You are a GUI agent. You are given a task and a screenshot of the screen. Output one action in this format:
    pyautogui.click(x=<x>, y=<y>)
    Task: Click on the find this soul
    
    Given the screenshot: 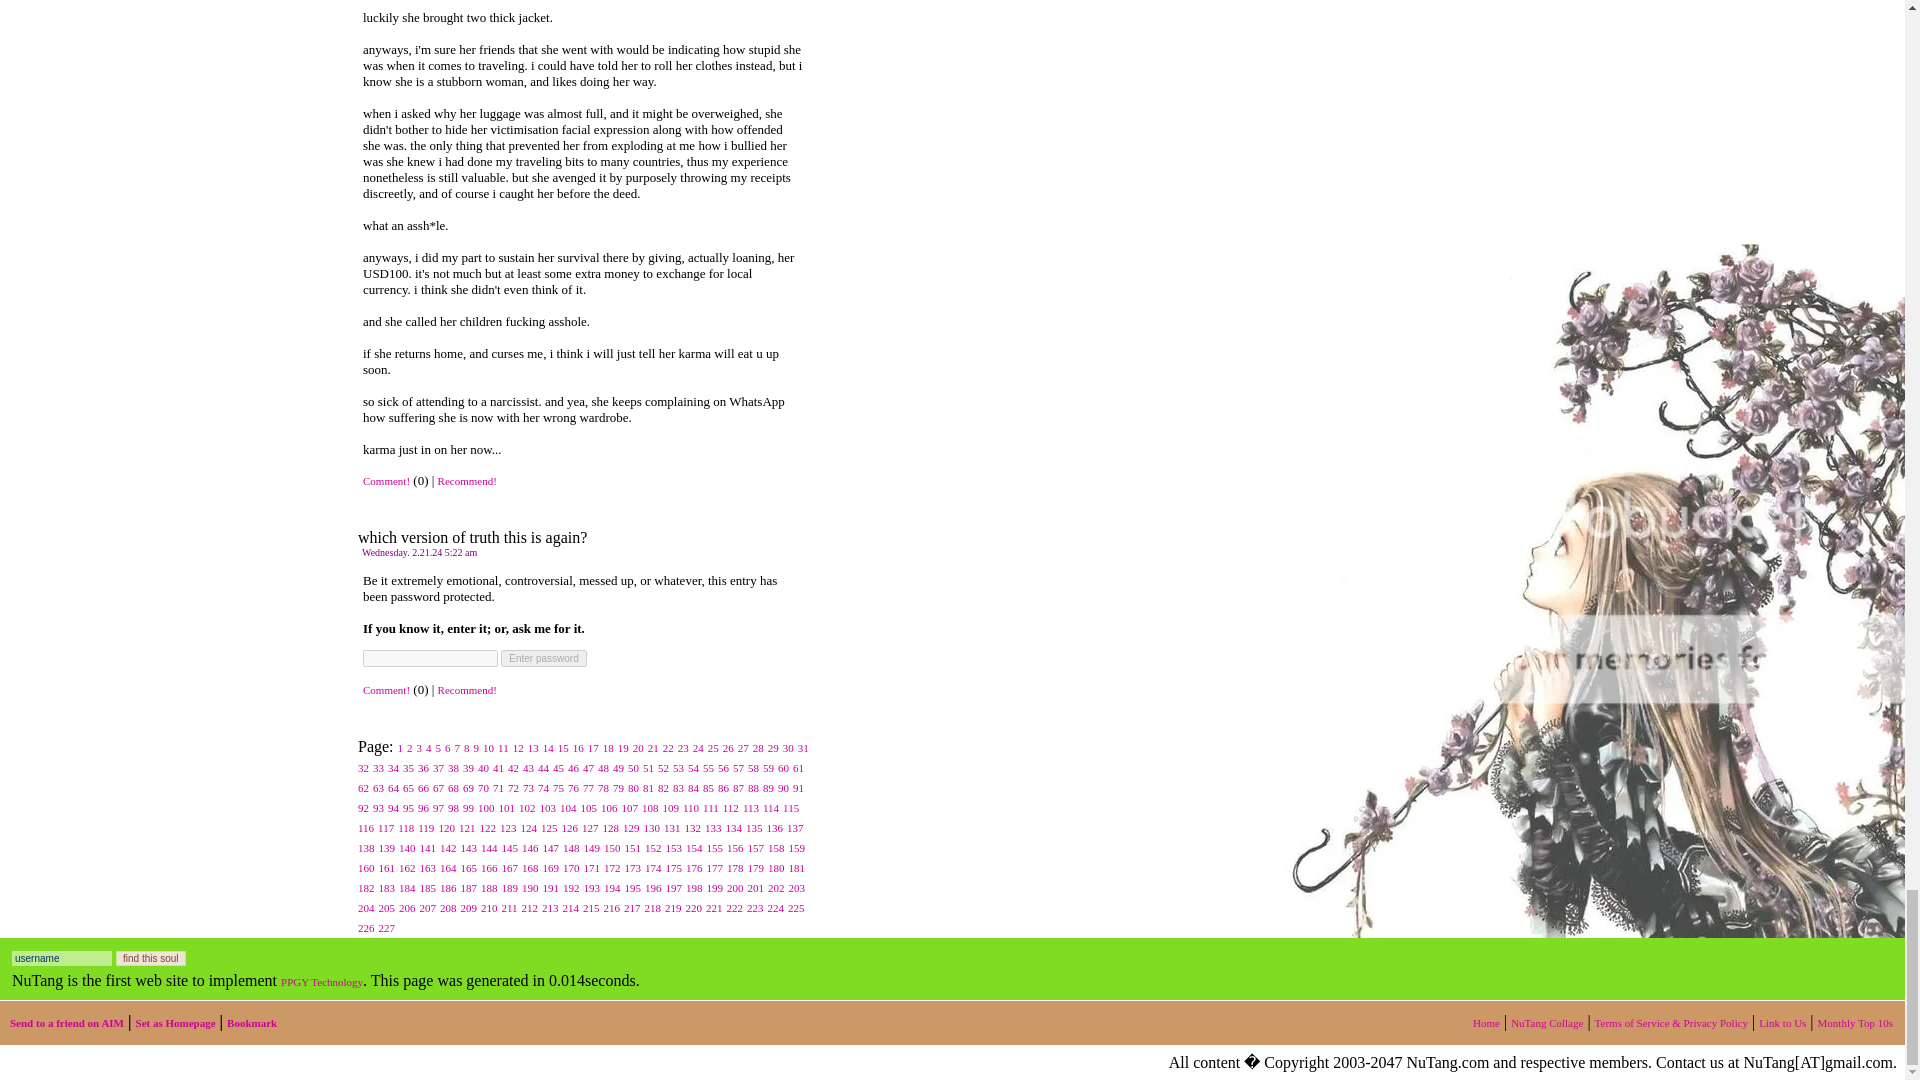 What is the action you would take?
    pyautogui.click(x=150, y=958)
    